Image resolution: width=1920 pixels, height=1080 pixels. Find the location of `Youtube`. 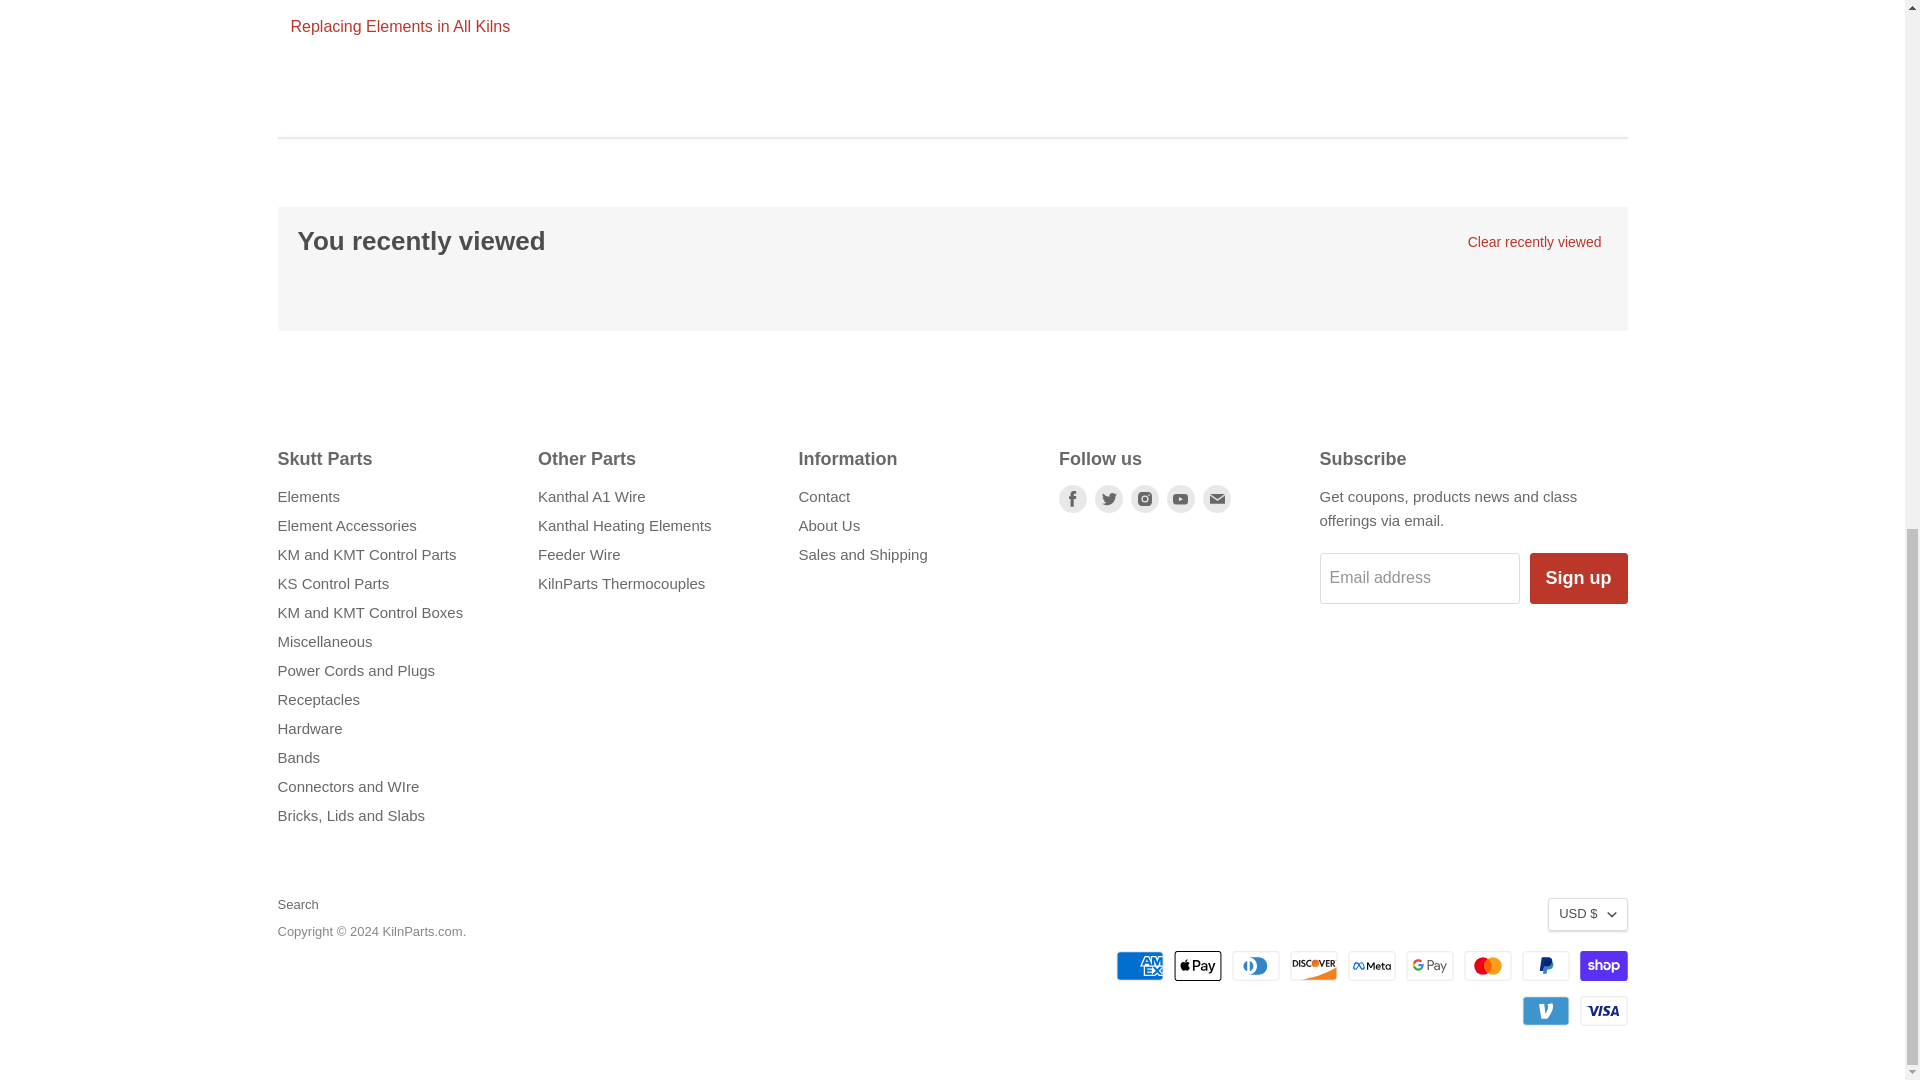

Youtube is located at coordinates (1180, 498).